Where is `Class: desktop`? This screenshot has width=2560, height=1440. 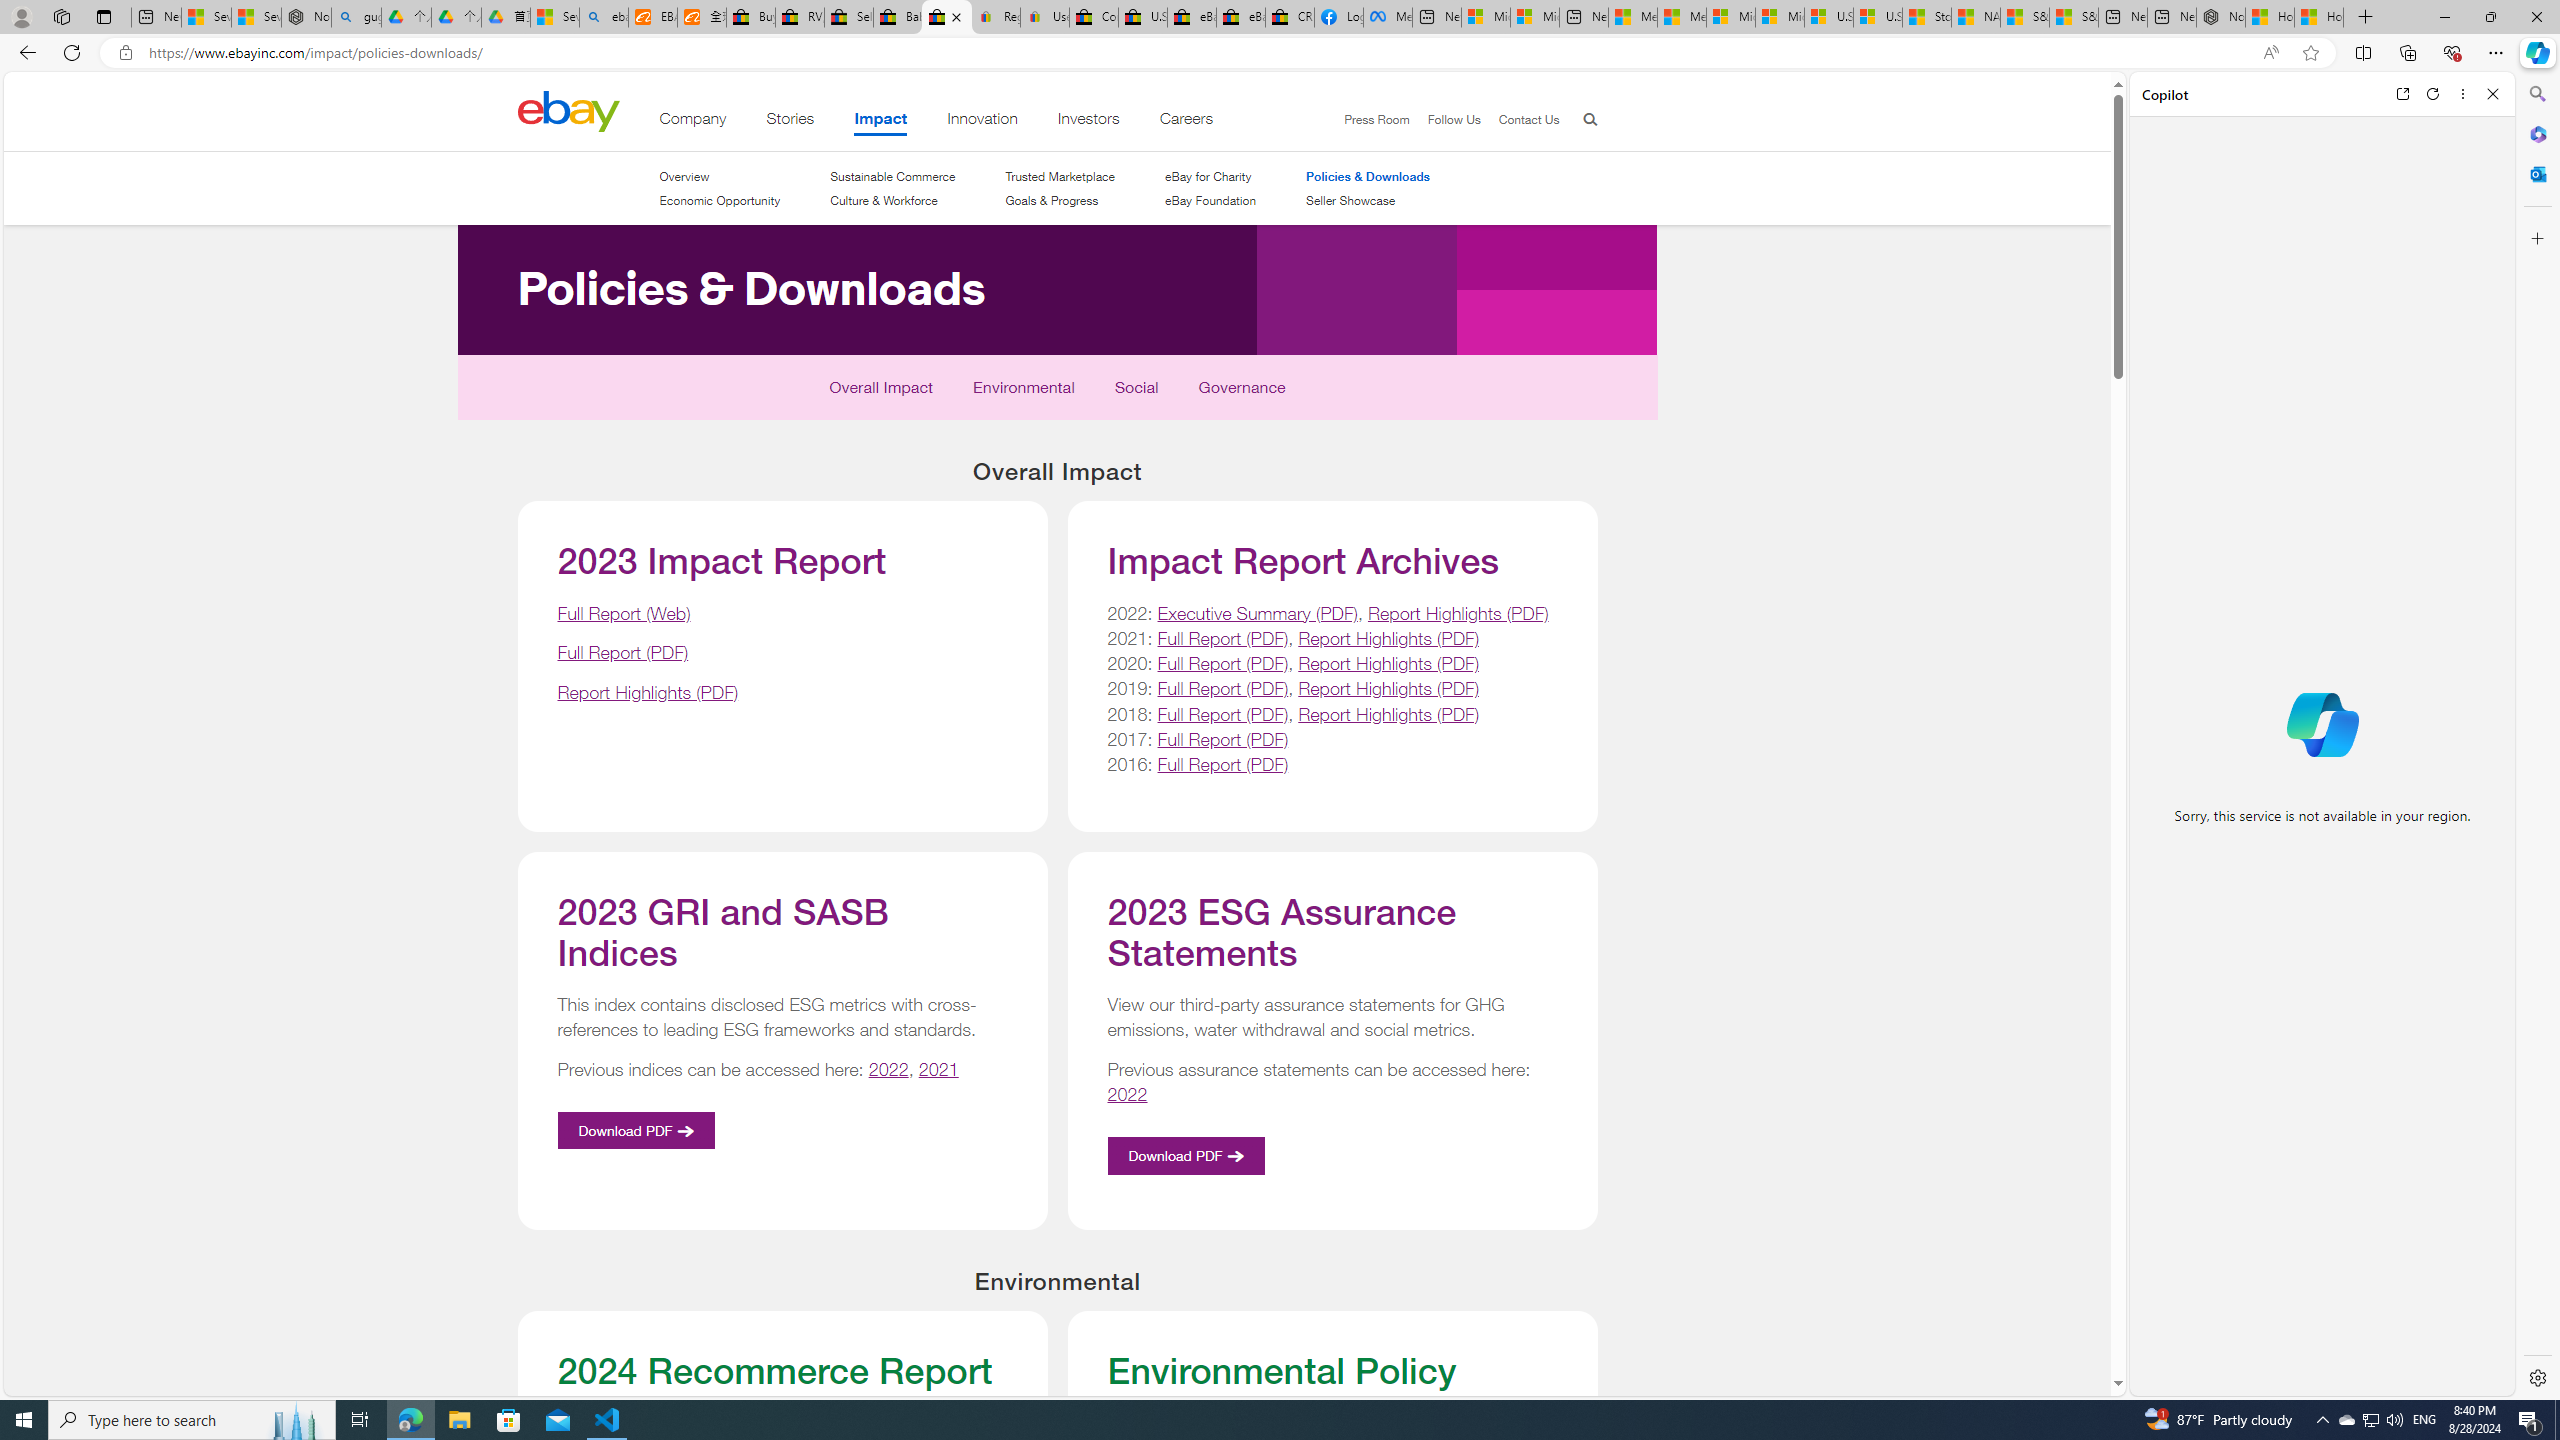
Class: desktop is located at coordinates (568, 111).